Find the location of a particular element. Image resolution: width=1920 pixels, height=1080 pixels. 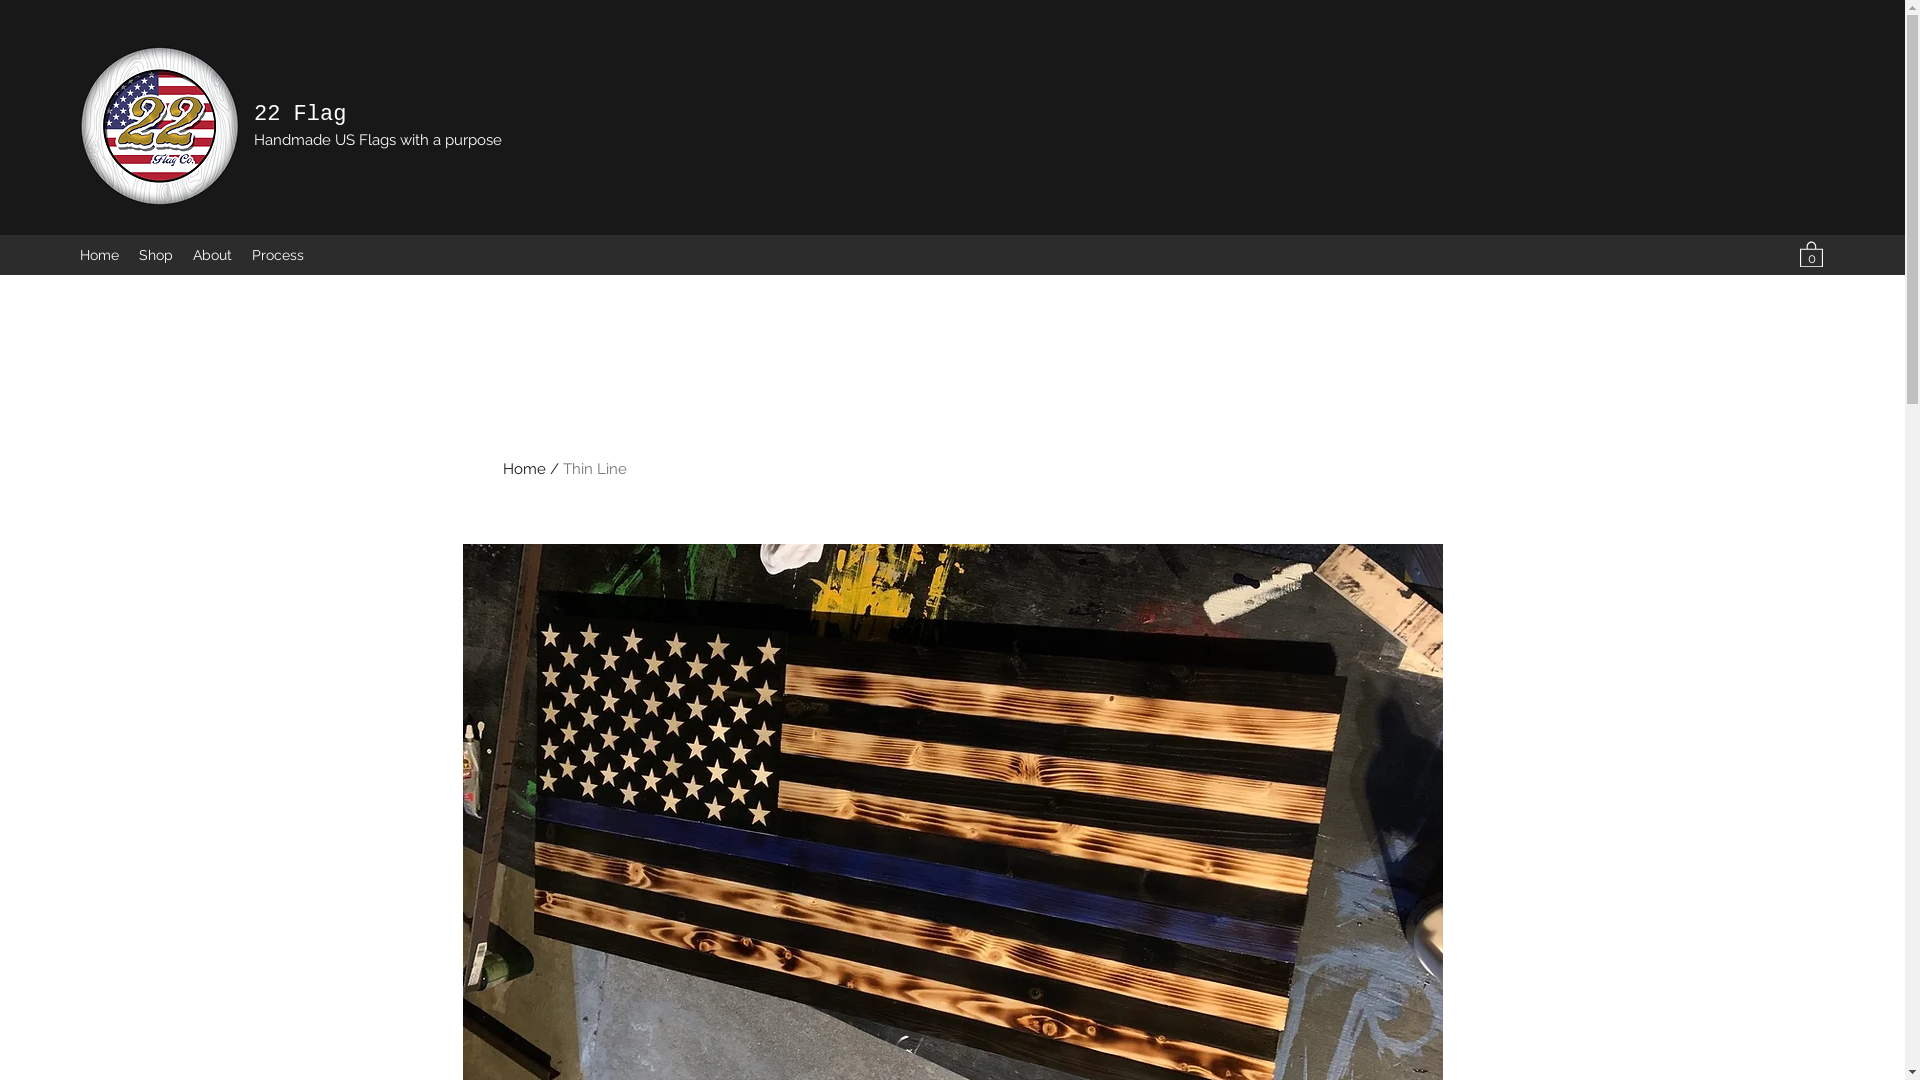

Shop is located at coordinates (156, 255).